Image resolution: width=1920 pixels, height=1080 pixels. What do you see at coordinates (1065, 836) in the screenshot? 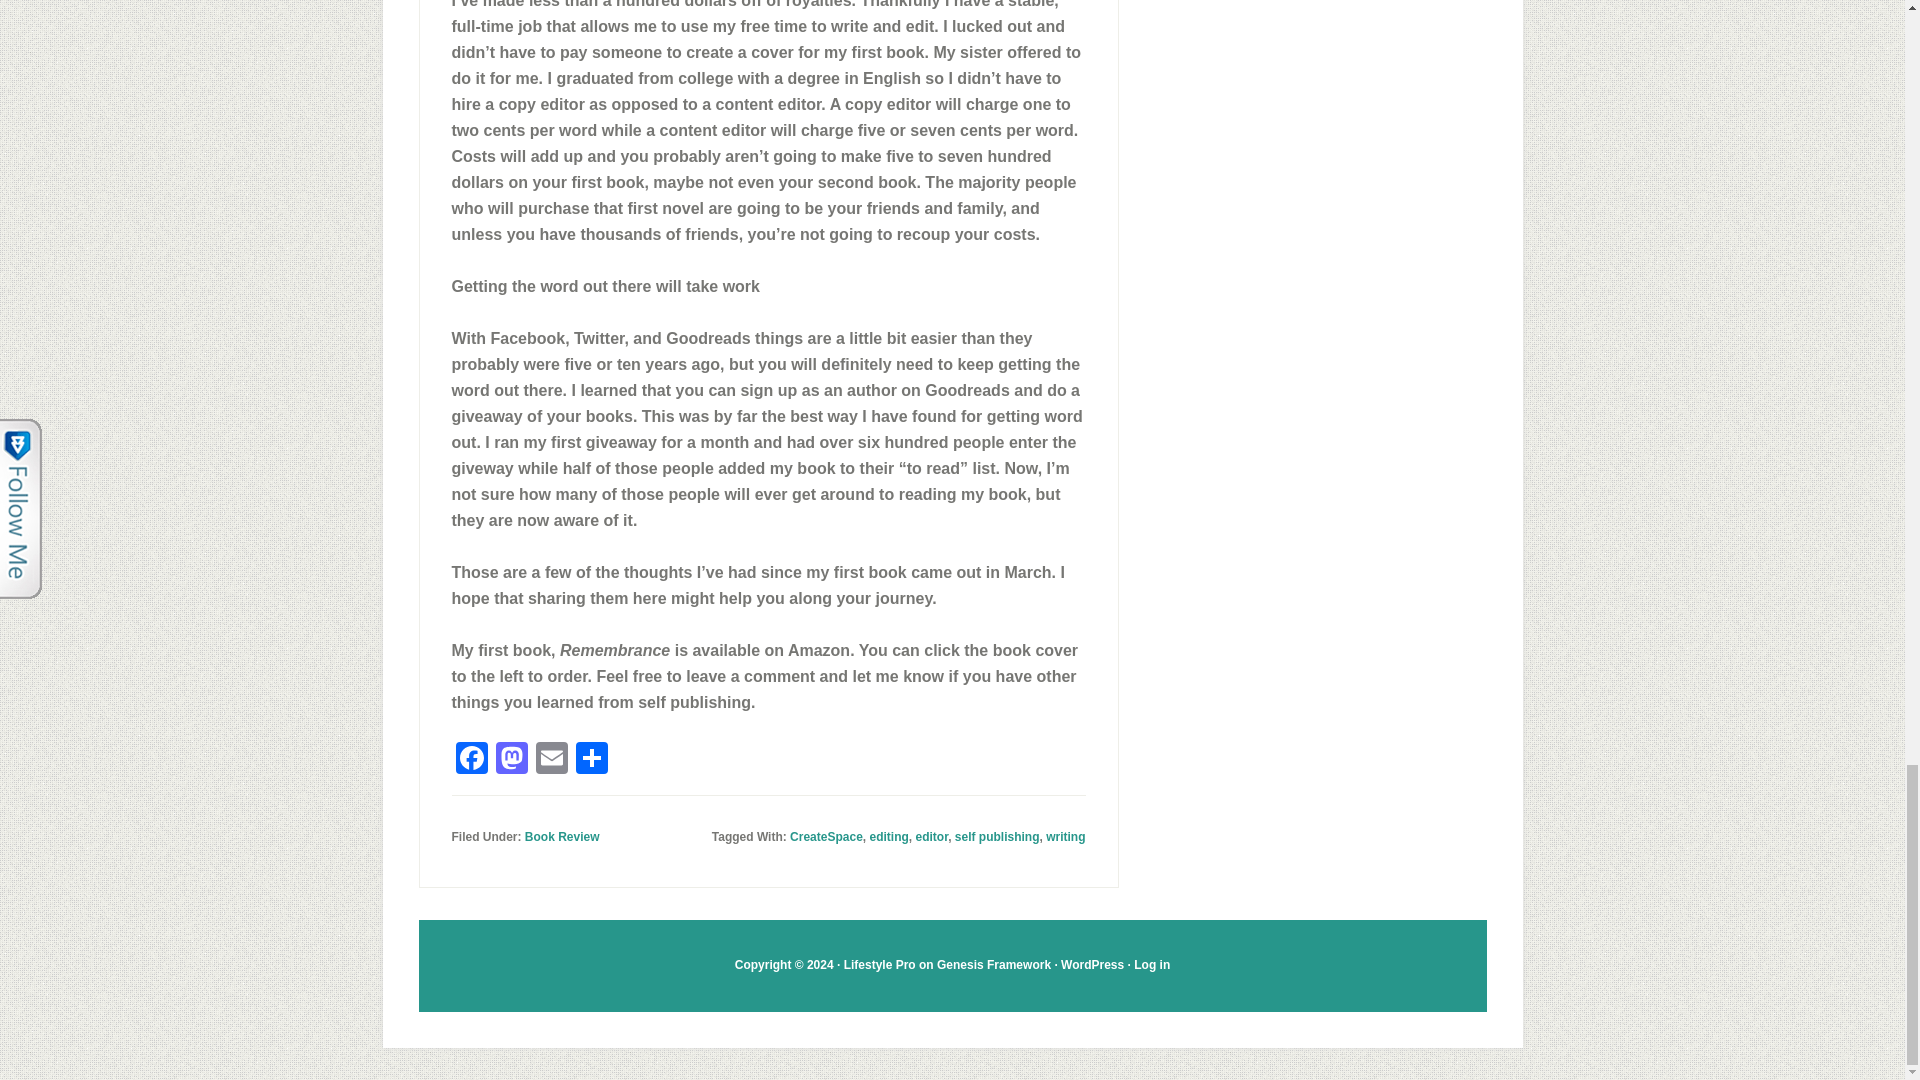
I see `writing` at bounding box center [1065, 836].